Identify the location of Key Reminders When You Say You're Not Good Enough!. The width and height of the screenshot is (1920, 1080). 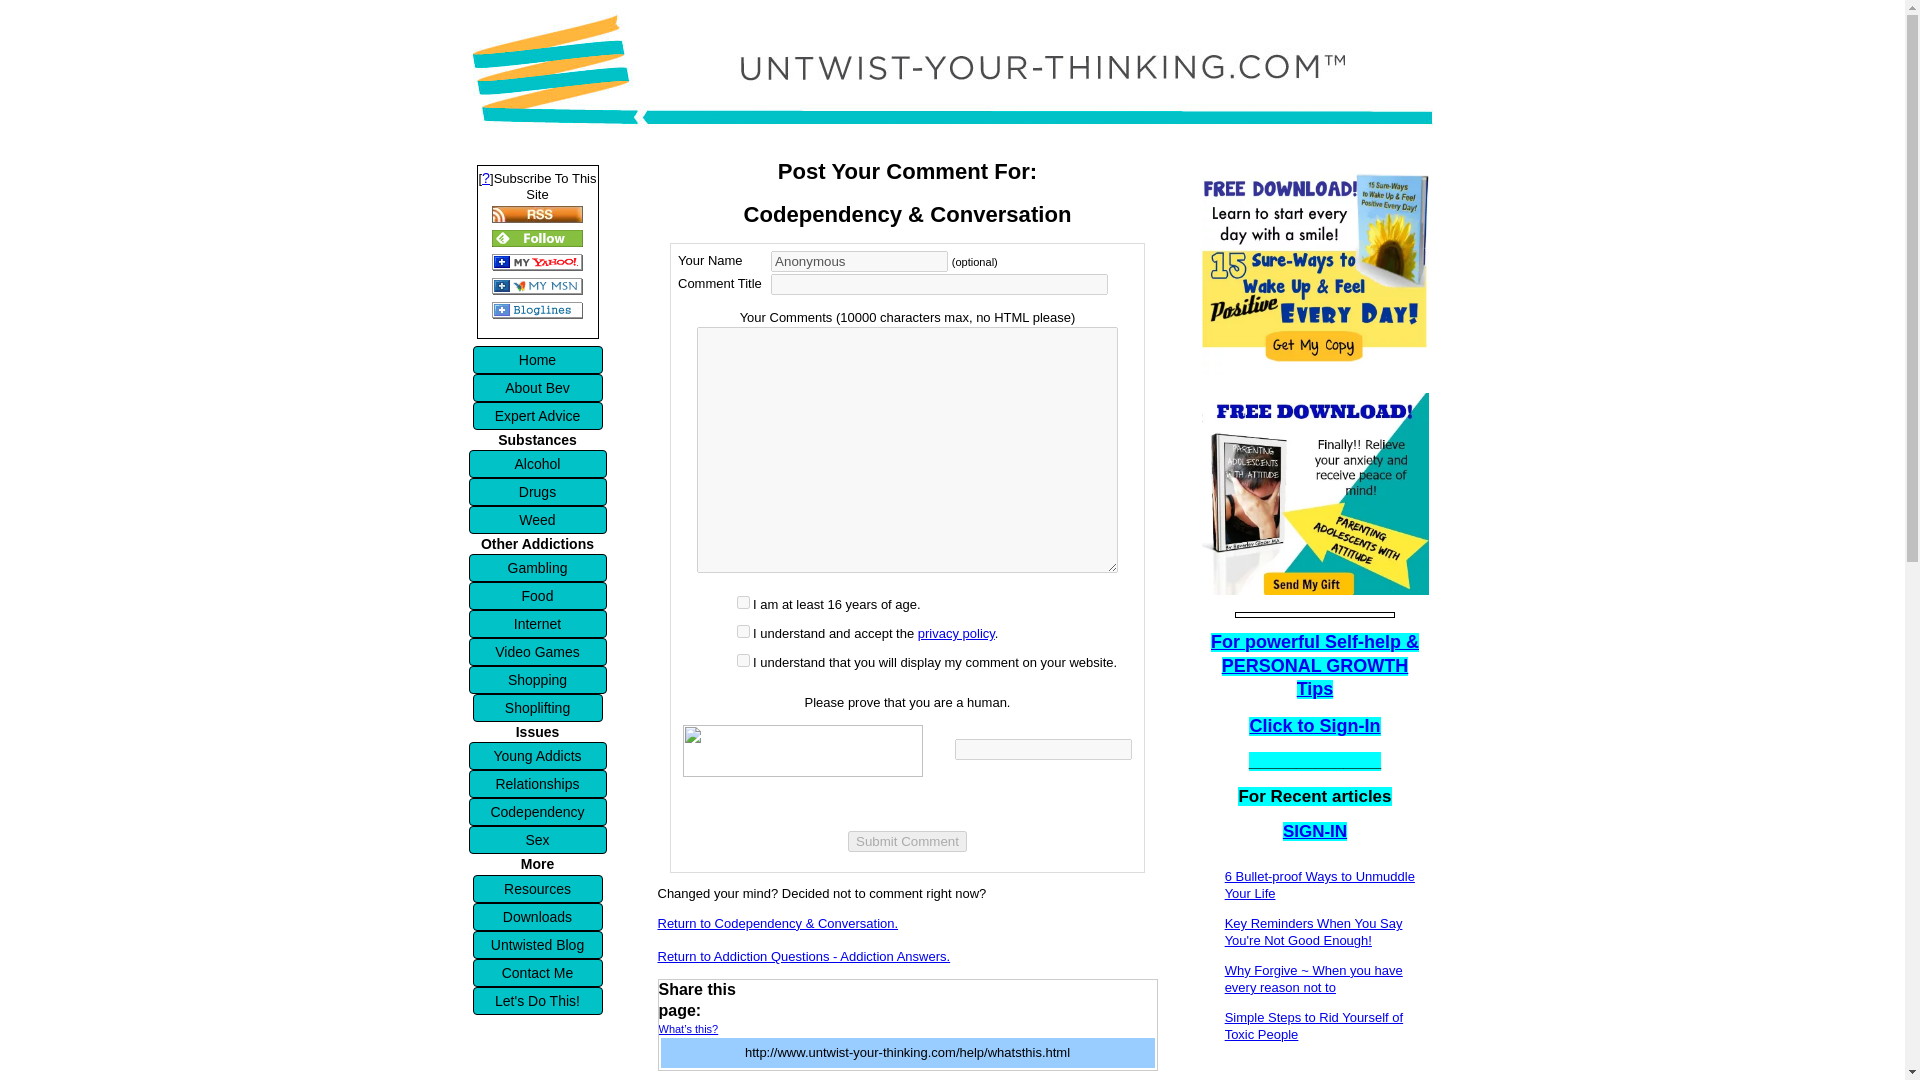
(1314, 932).